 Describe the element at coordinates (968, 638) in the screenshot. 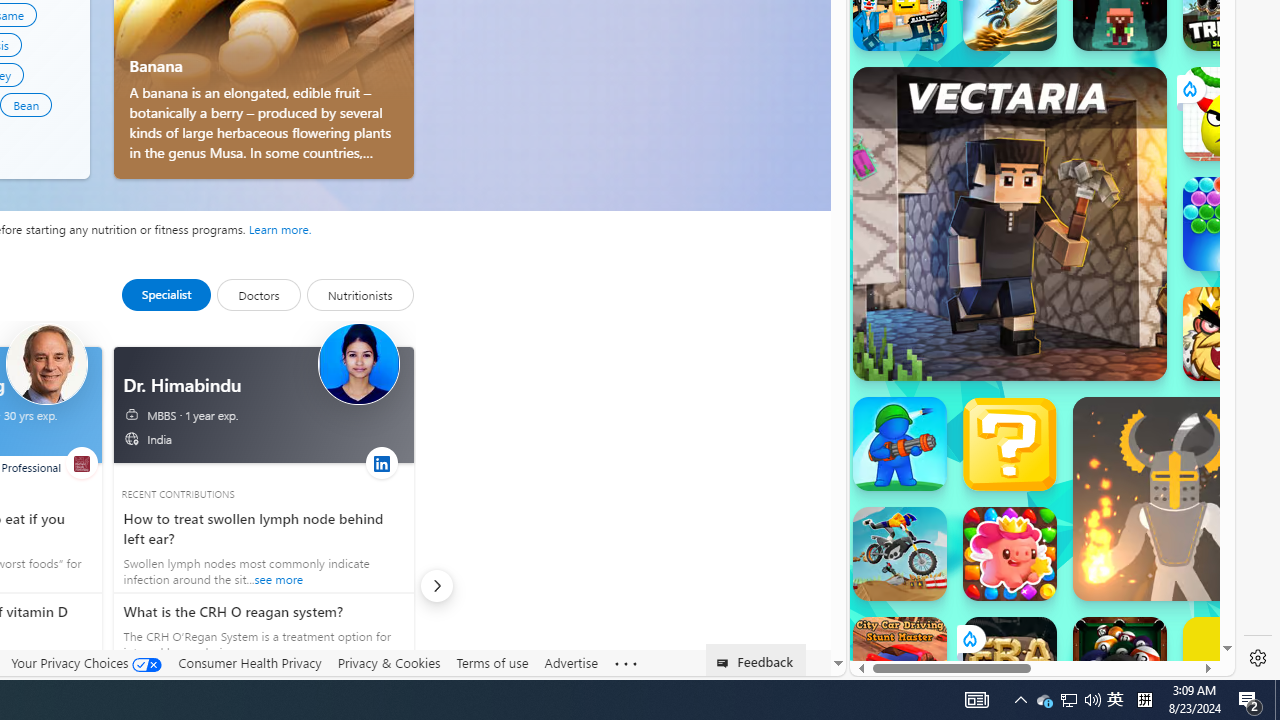

I see `Class: rCs5cyEiqiTpYvt_VBCR` at that location.